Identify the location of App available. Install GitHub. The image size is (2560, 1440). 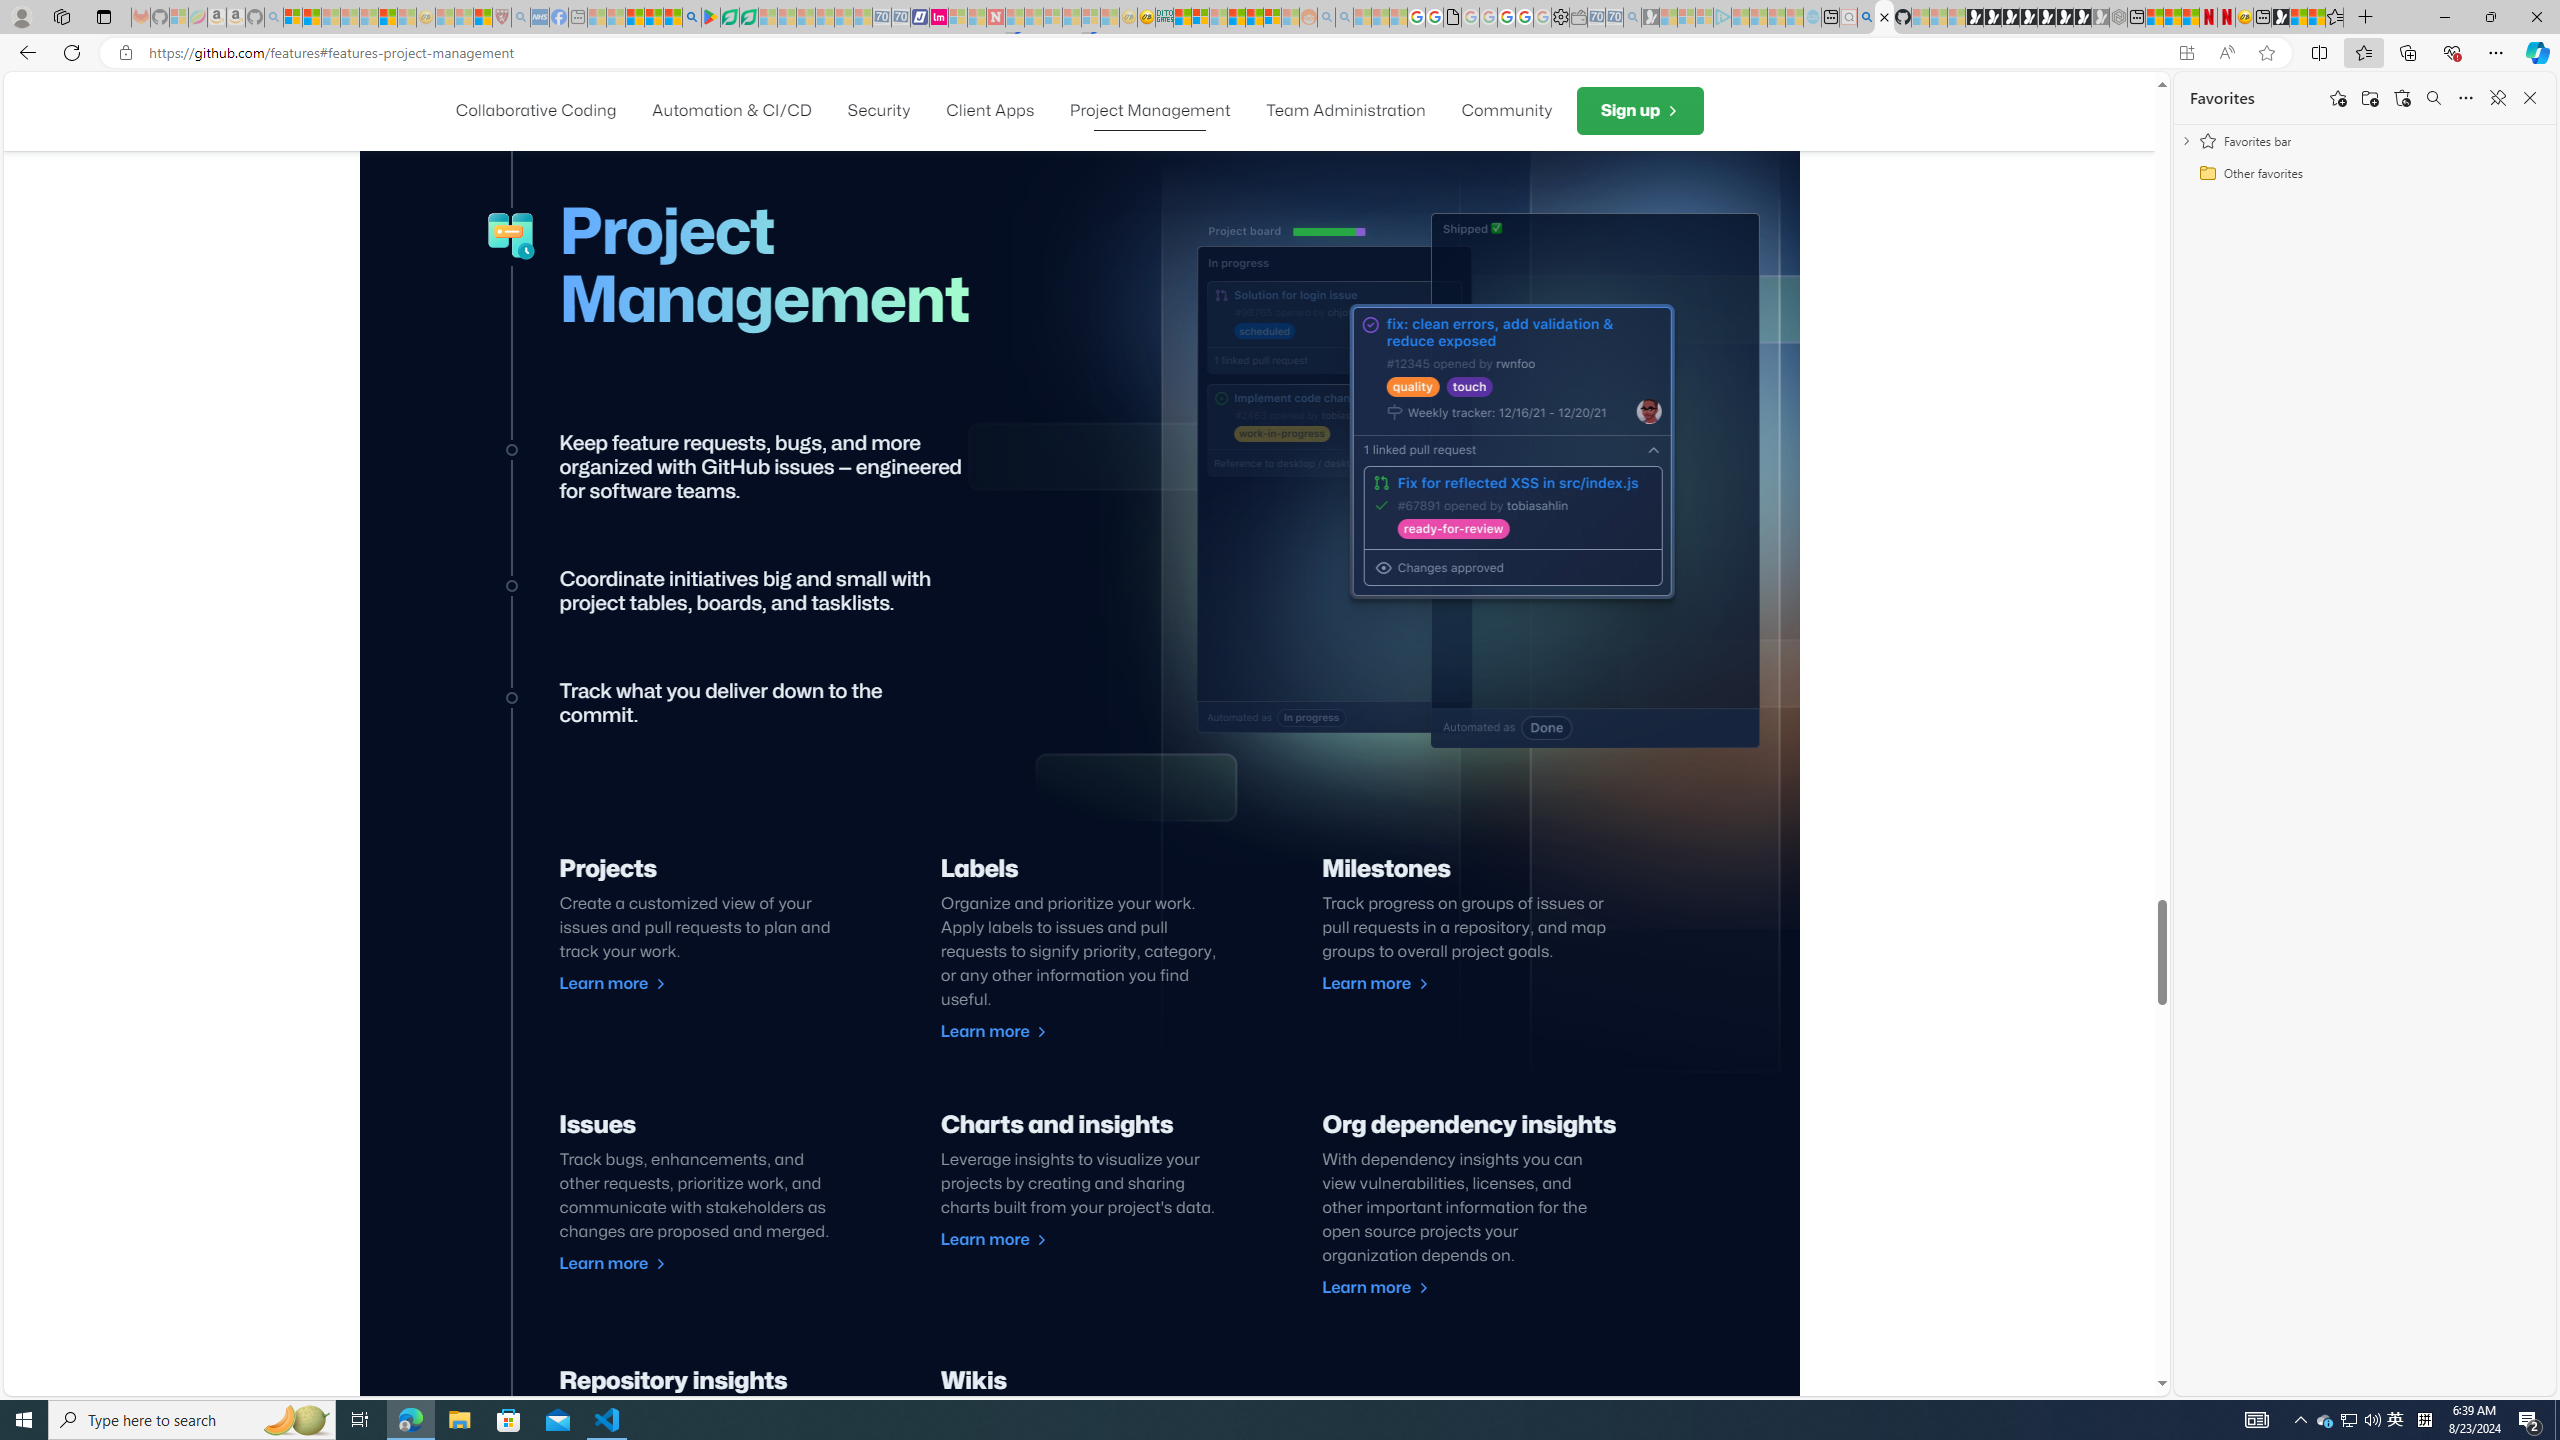
(2186, 53).